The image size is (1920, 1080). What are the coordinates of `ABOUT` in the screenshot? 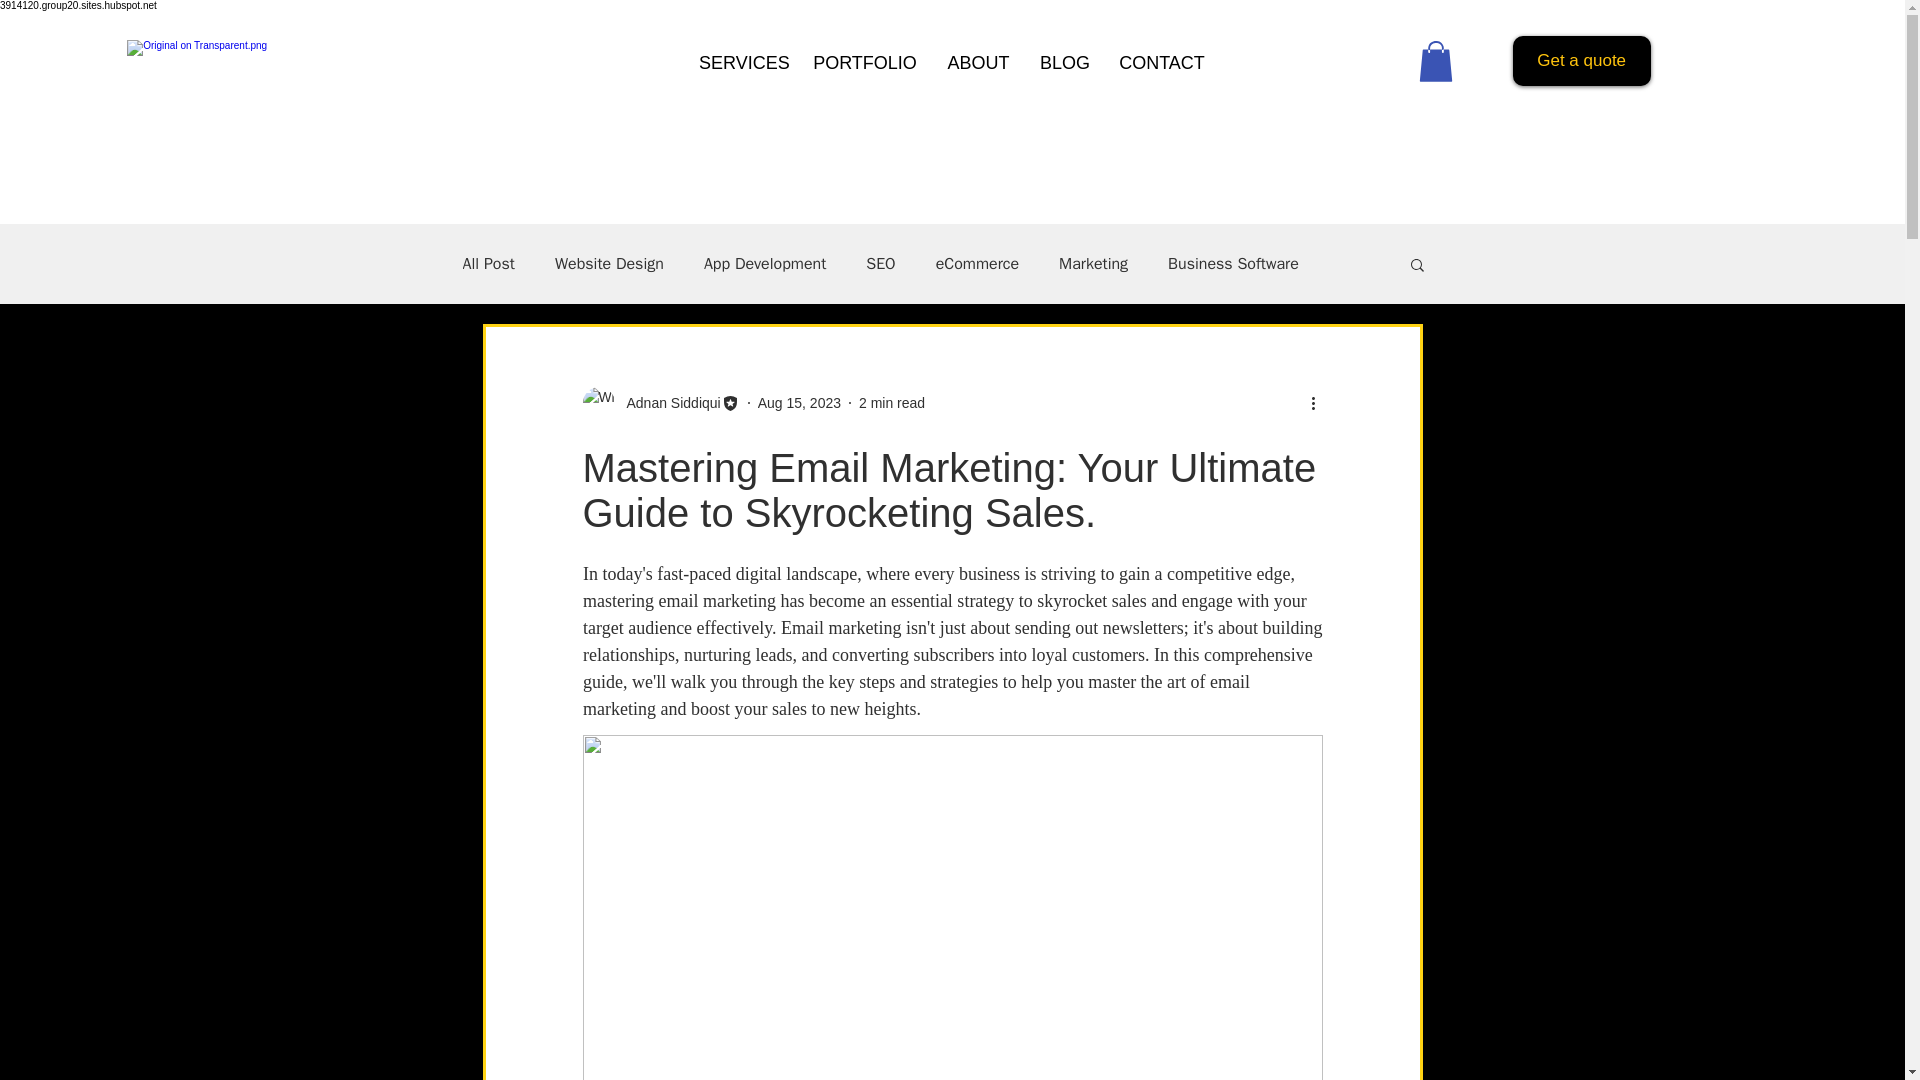 It's located at (978, 64).